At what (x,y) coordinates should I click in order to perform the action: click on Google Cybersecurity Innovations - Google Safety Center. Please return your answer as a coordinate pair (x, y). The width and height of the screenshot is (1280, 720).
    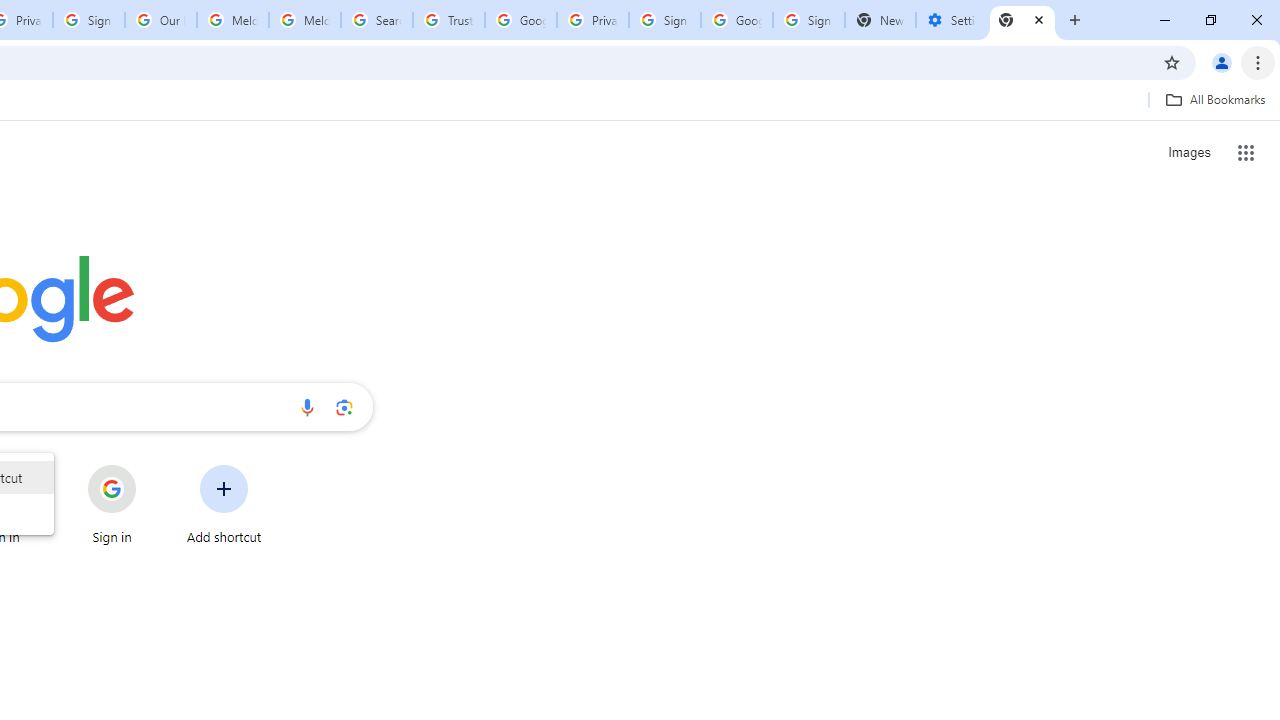
    Looking at the image, I should click on (737, 20).